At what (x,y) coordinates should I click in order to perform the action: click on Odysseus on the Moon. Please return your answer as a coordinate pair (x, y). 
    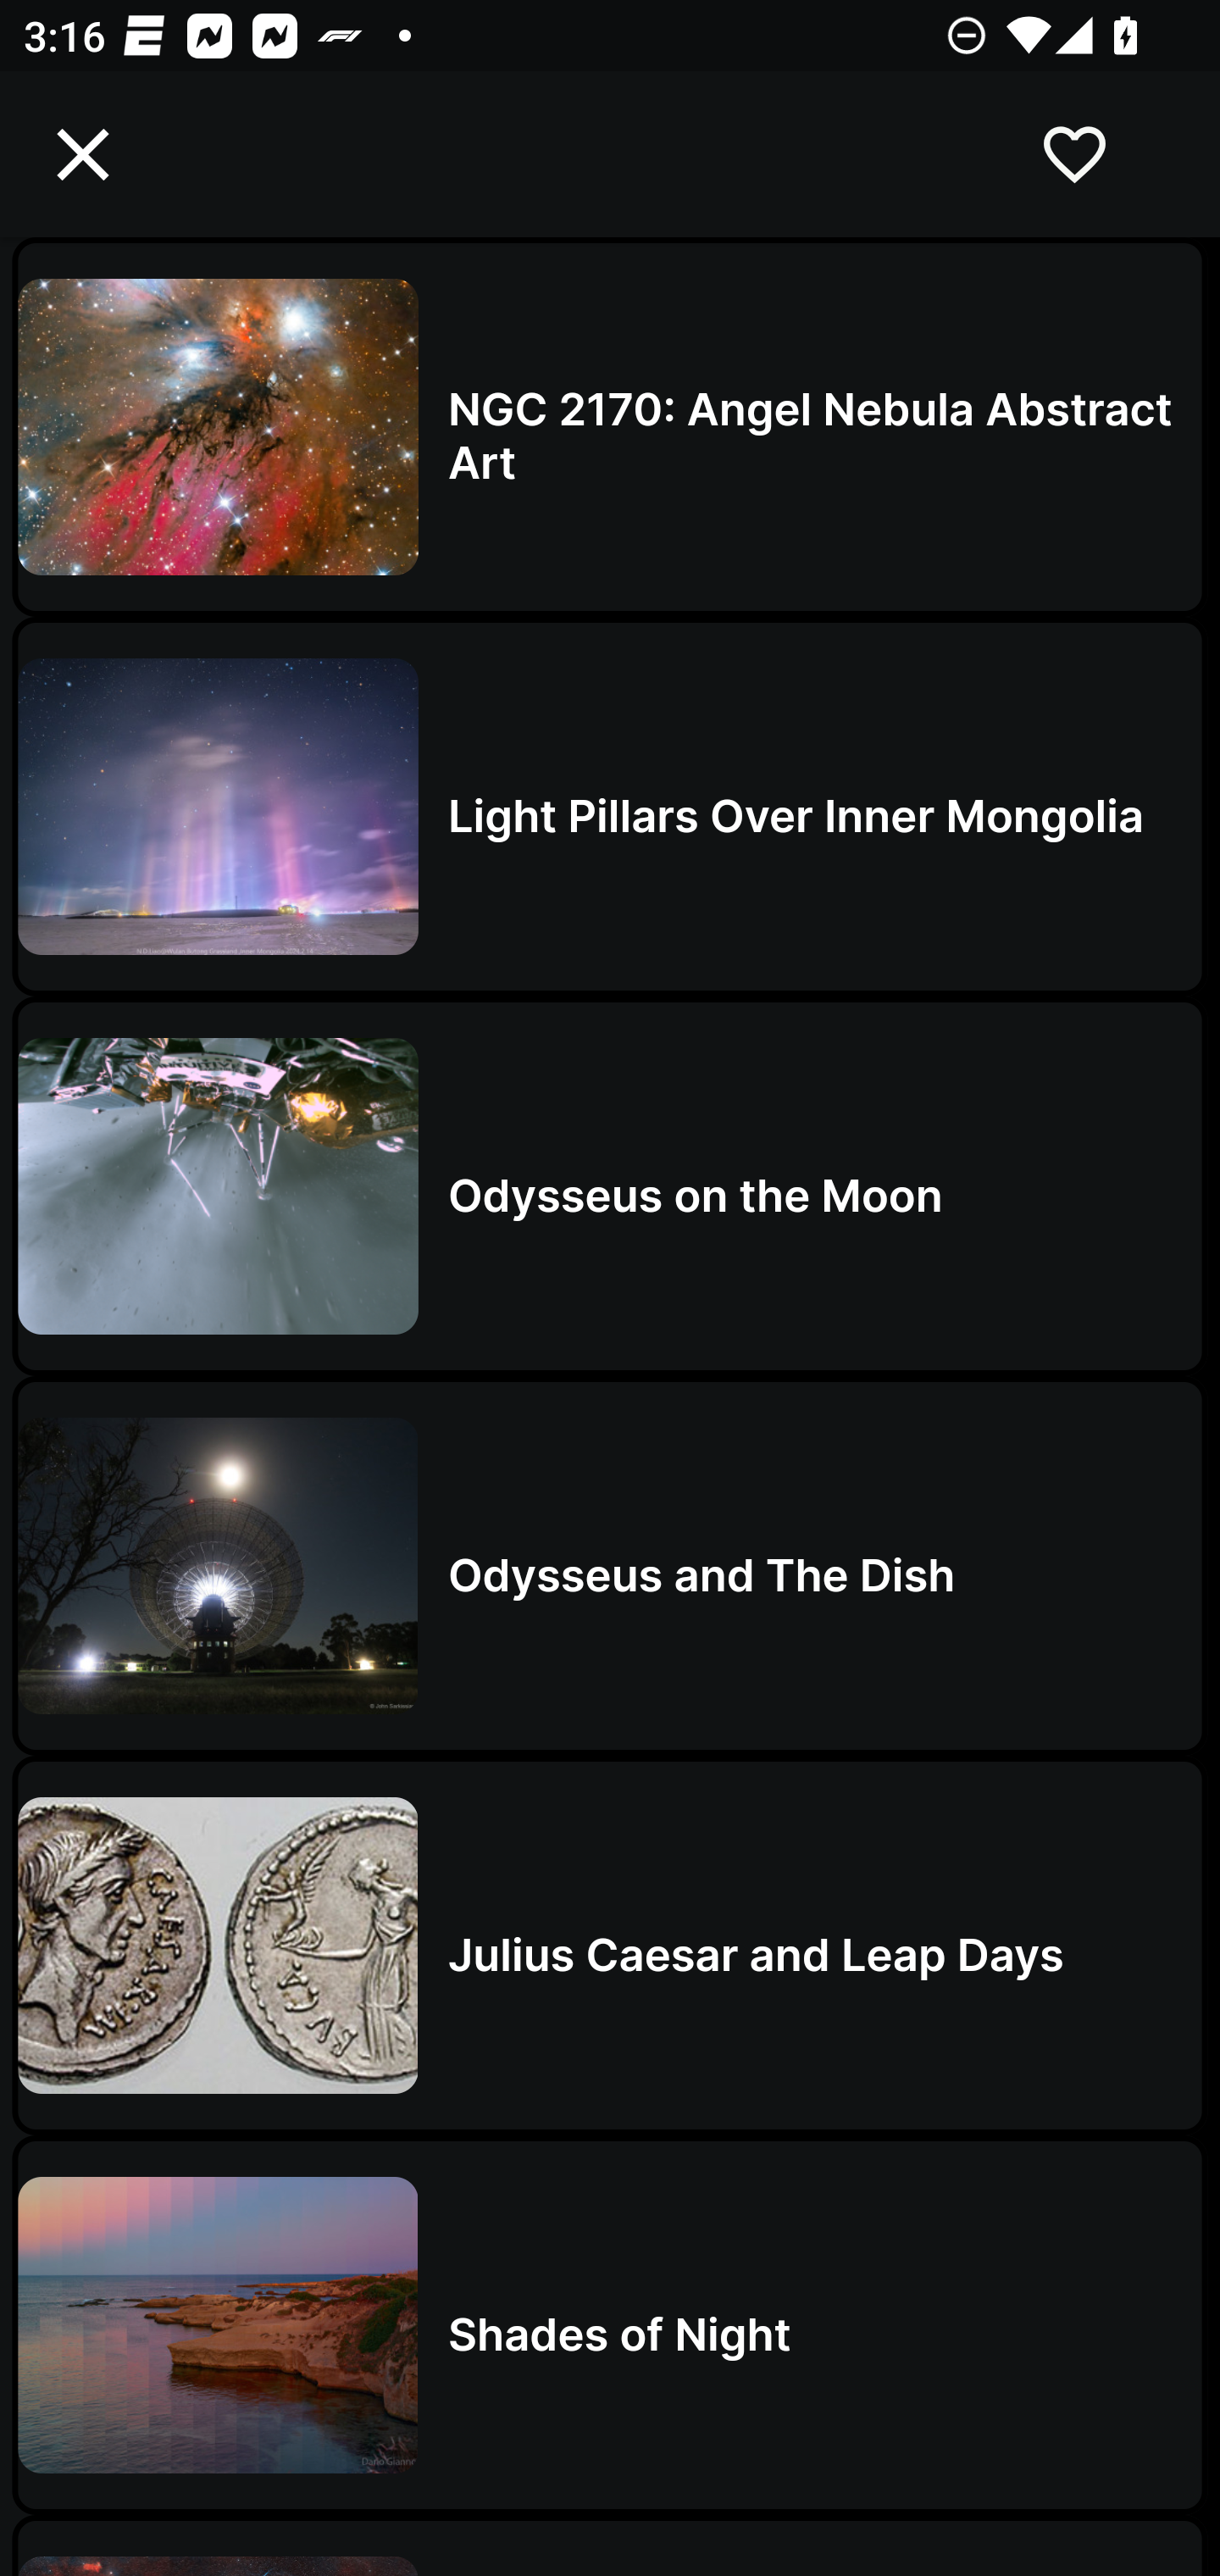
    Looking at the image, I should click on (610, 1186).